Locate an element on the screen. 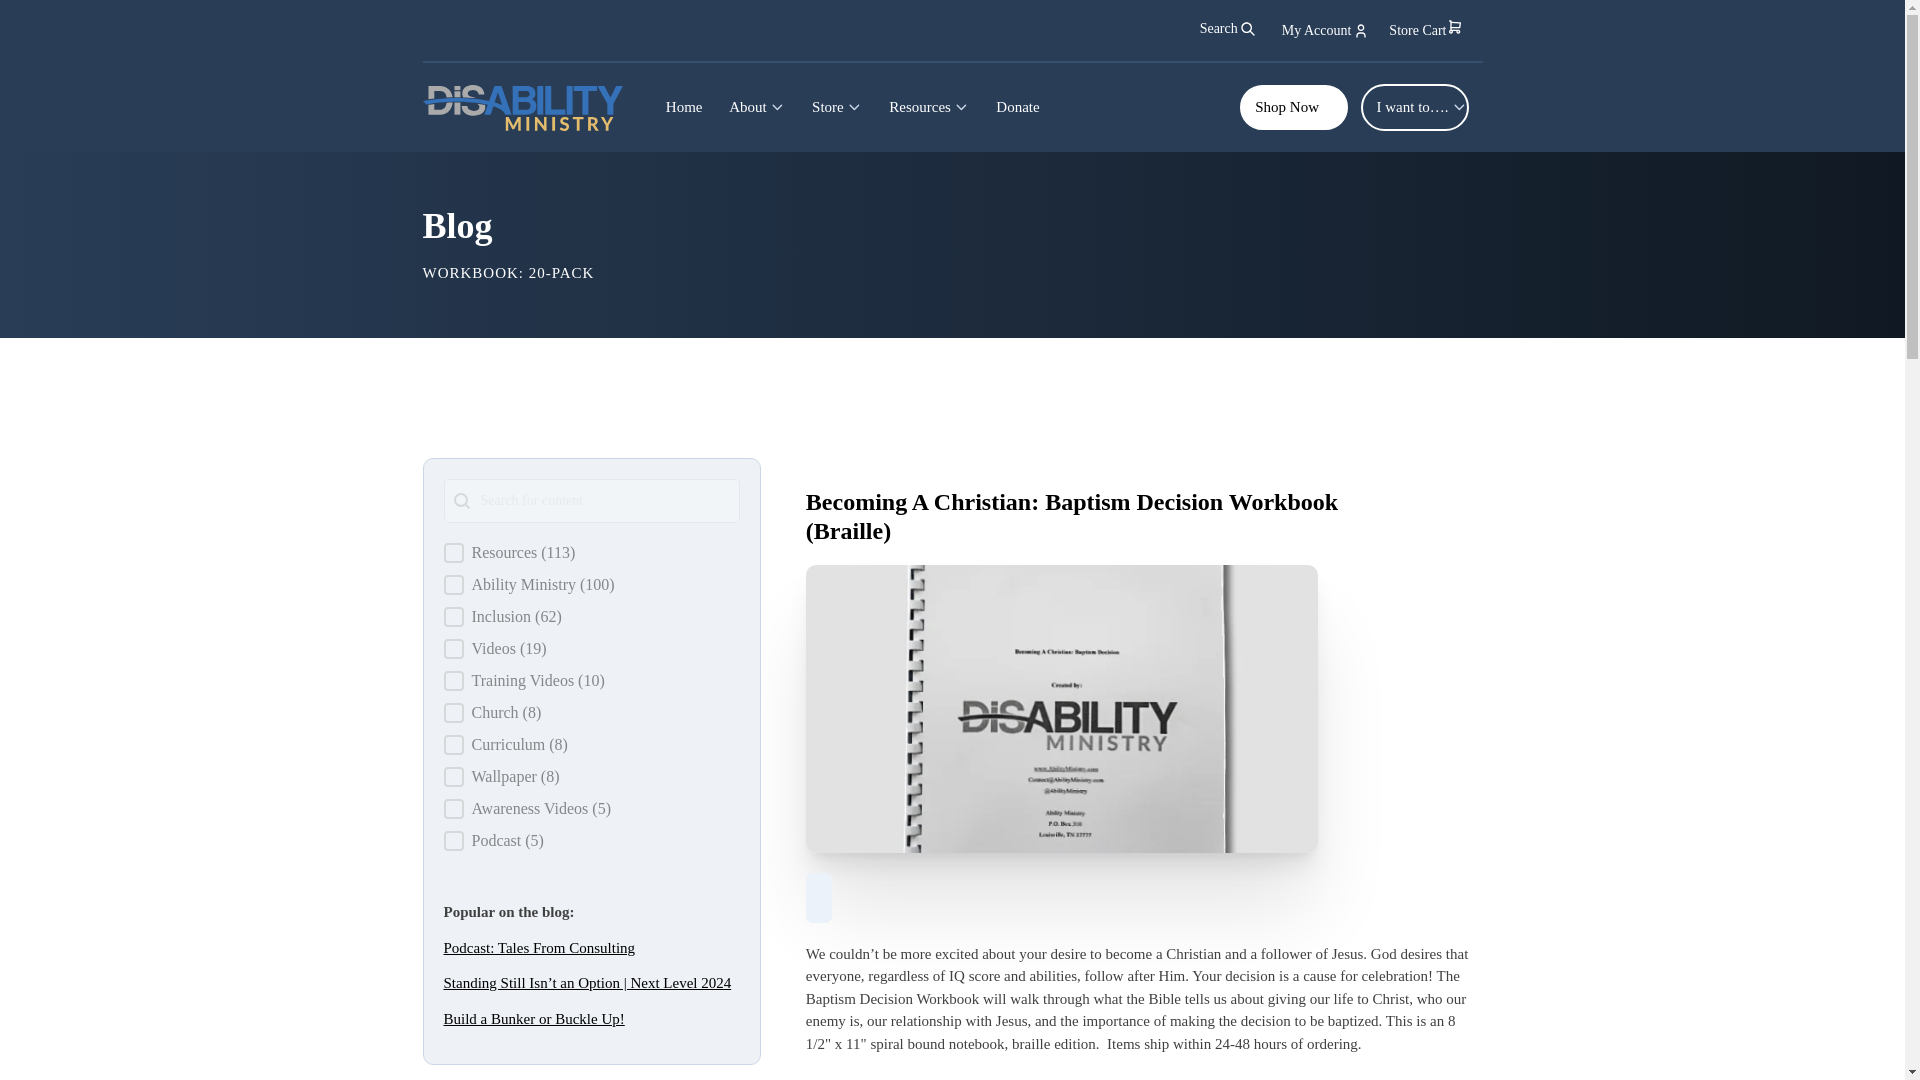  My Account is located at coordinates (1326, 30).